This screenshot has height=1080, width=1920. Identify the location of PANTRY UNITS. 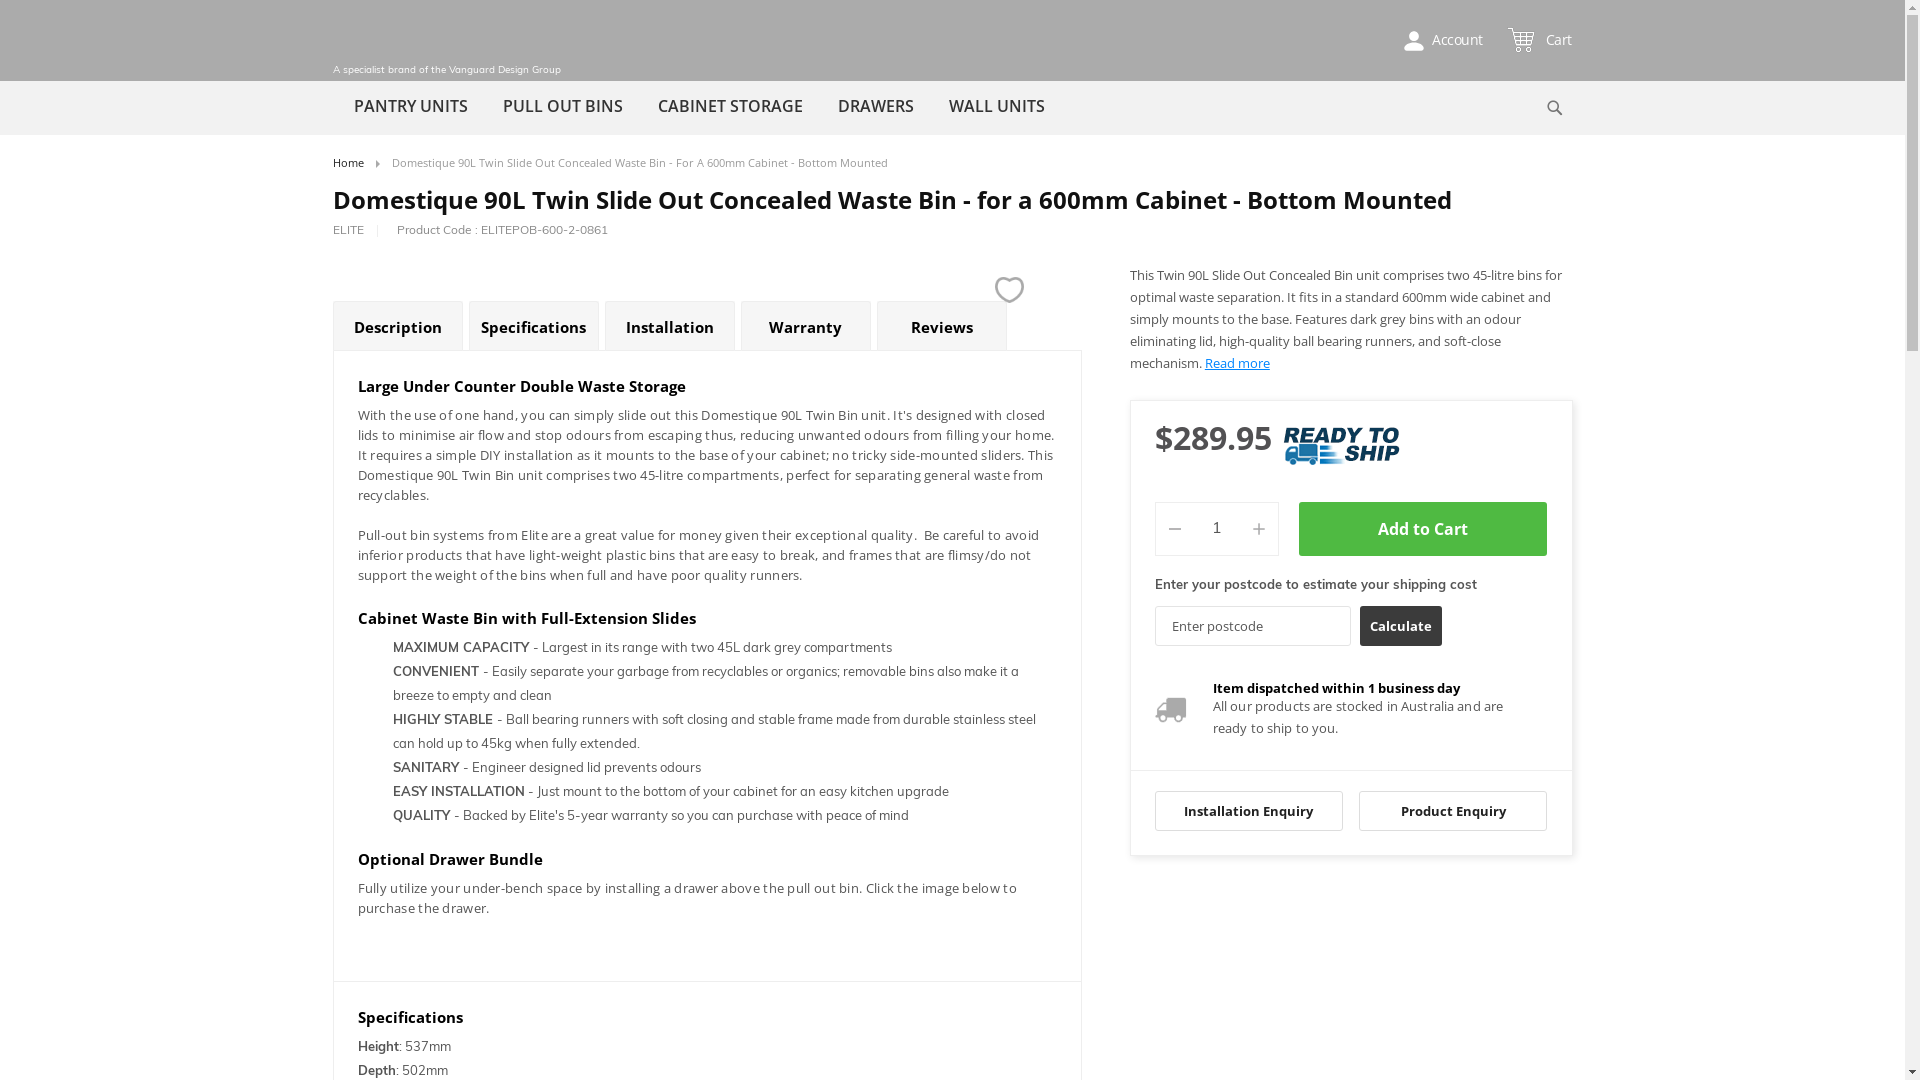
(410, 106).